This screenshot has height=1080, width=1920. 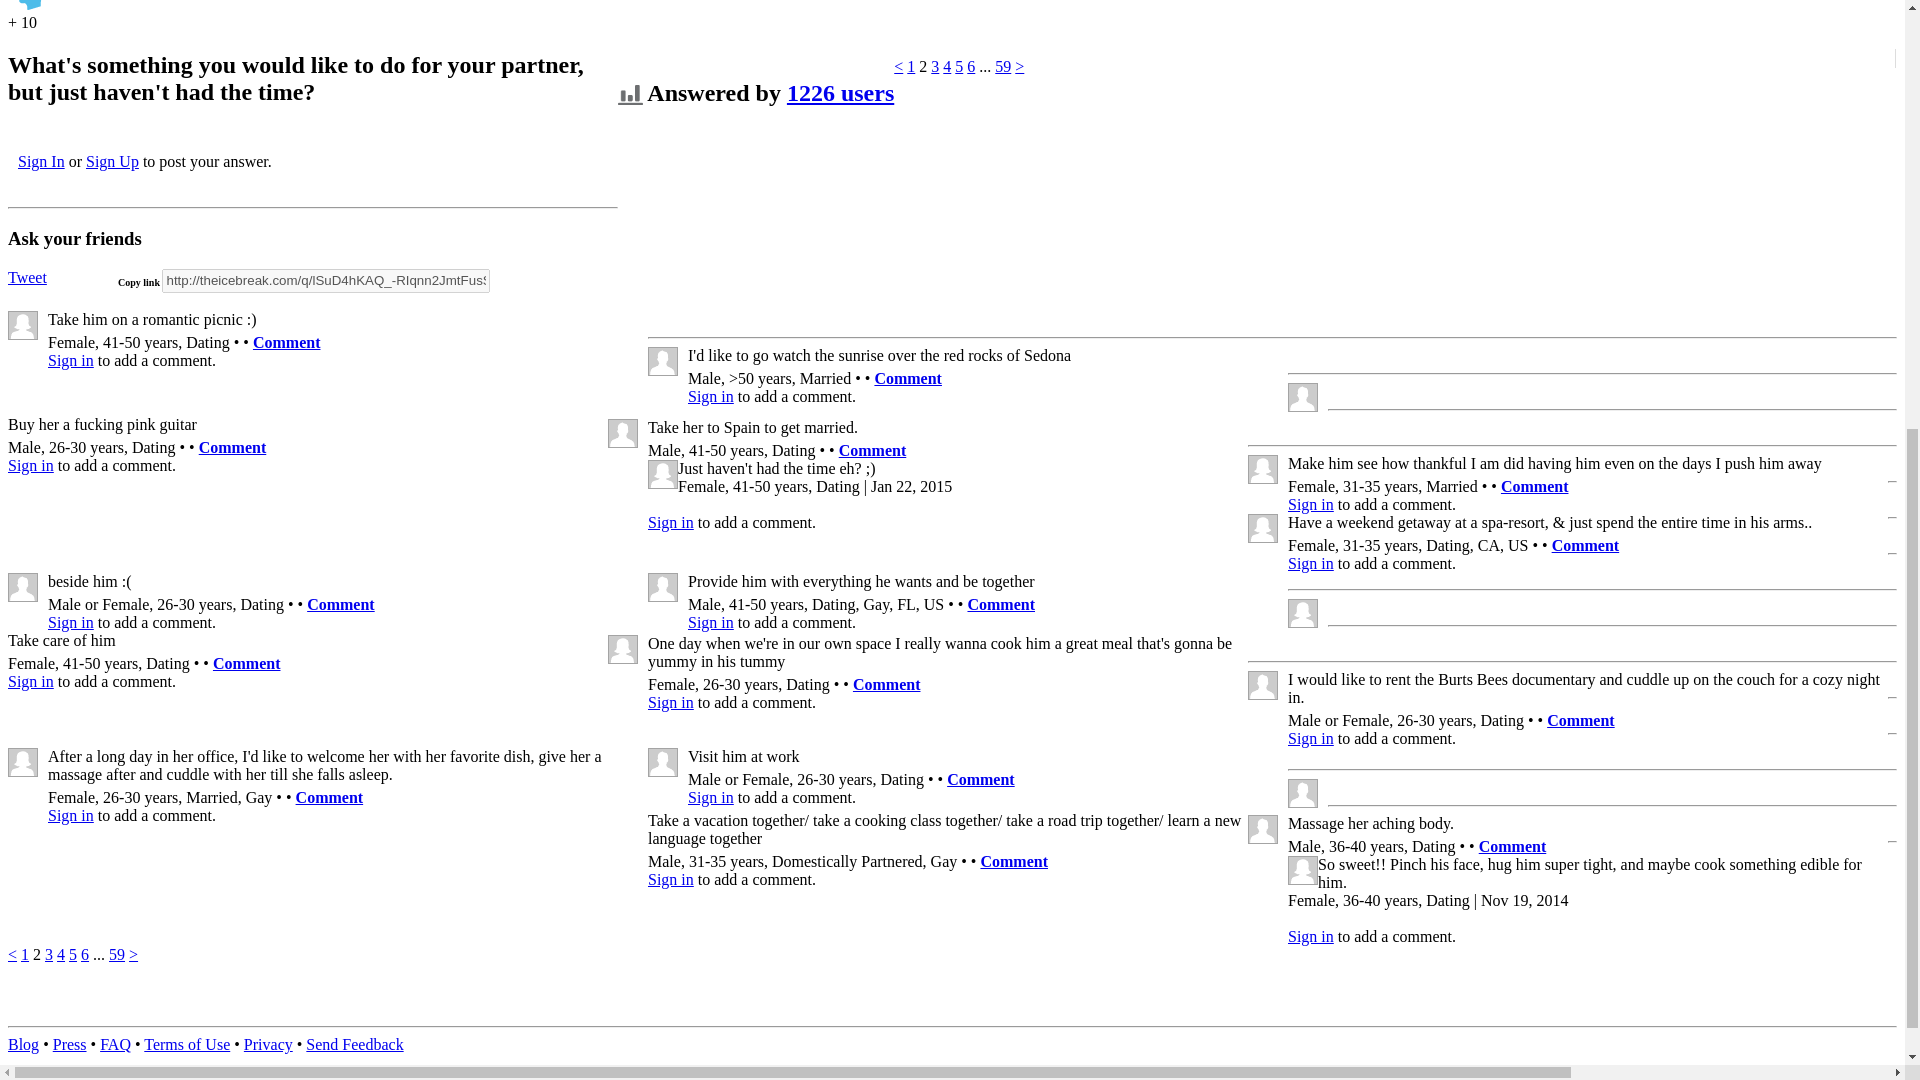 What do you see at coordinates (971, 66) in the screenshot?
I see `6` at bounding box center [971, 66].